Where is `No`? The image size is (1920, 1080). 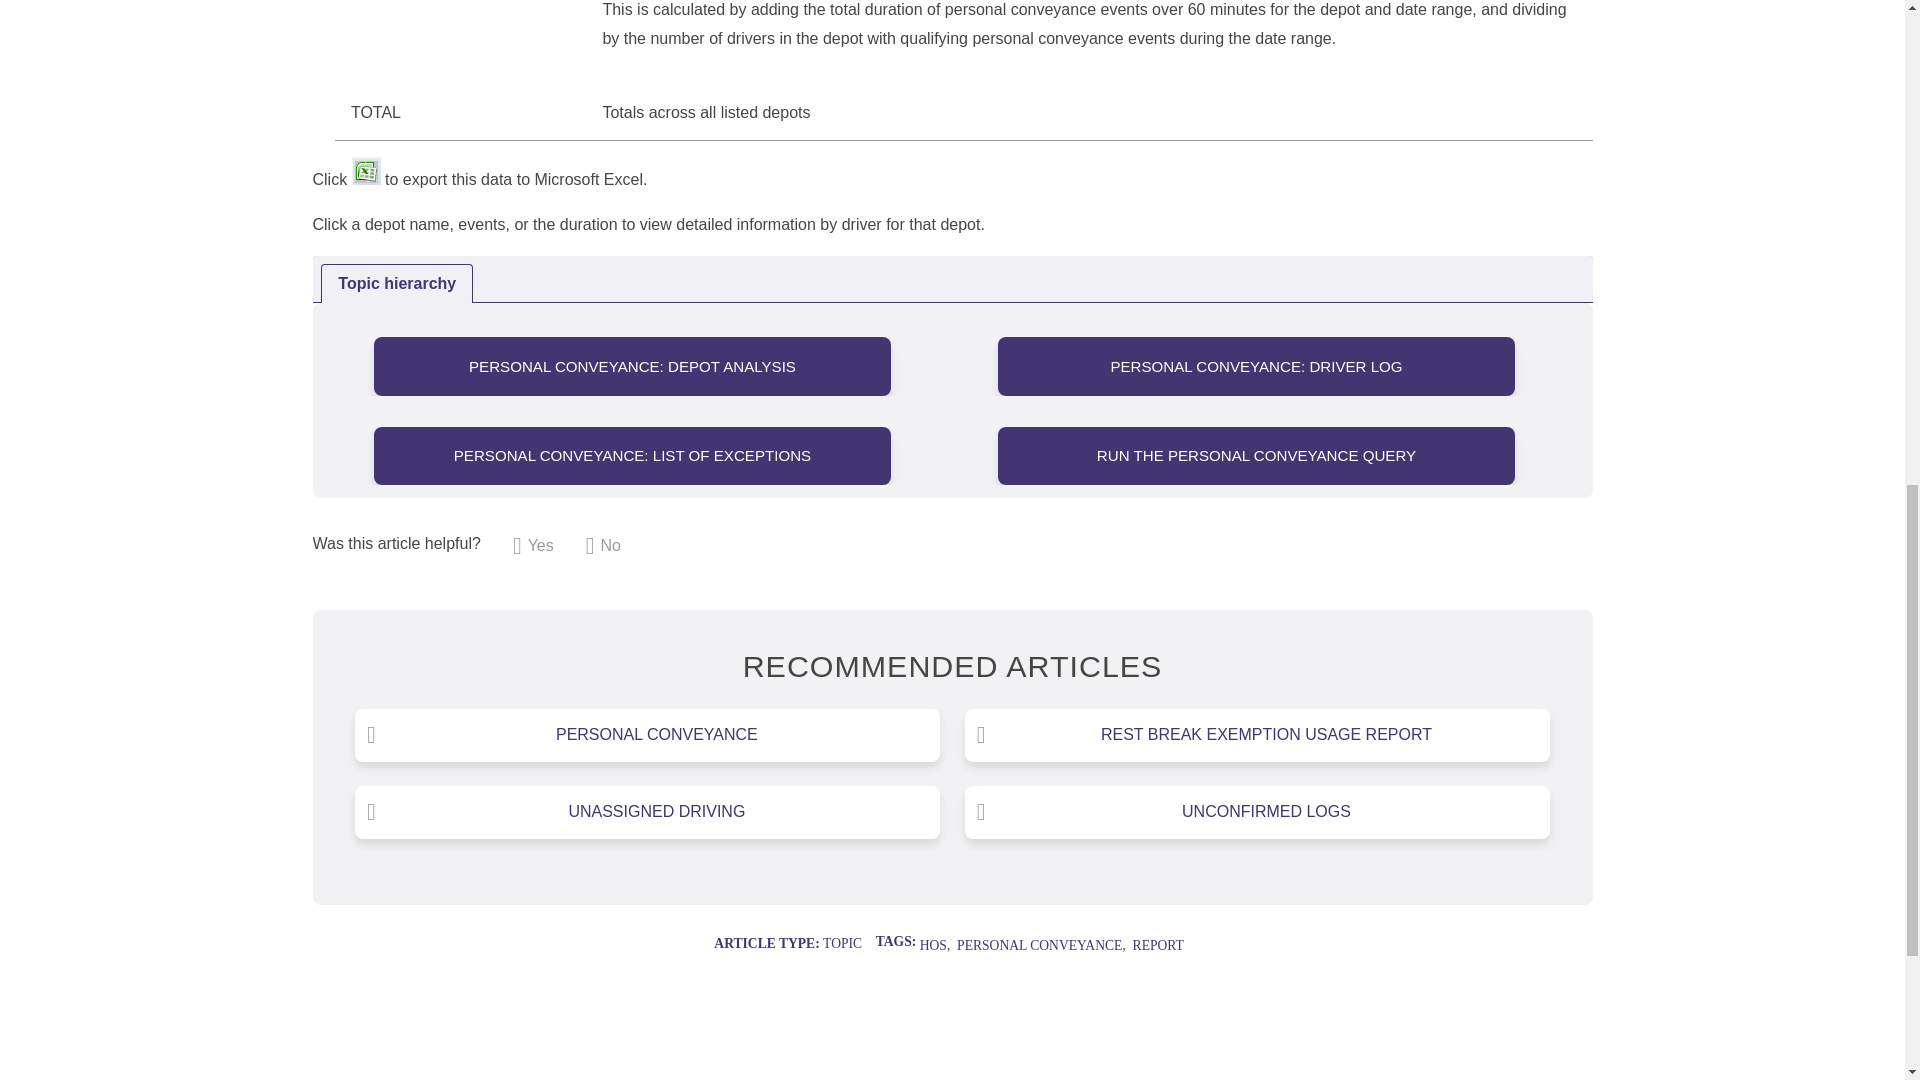
No is located at coordinates (602, 546).